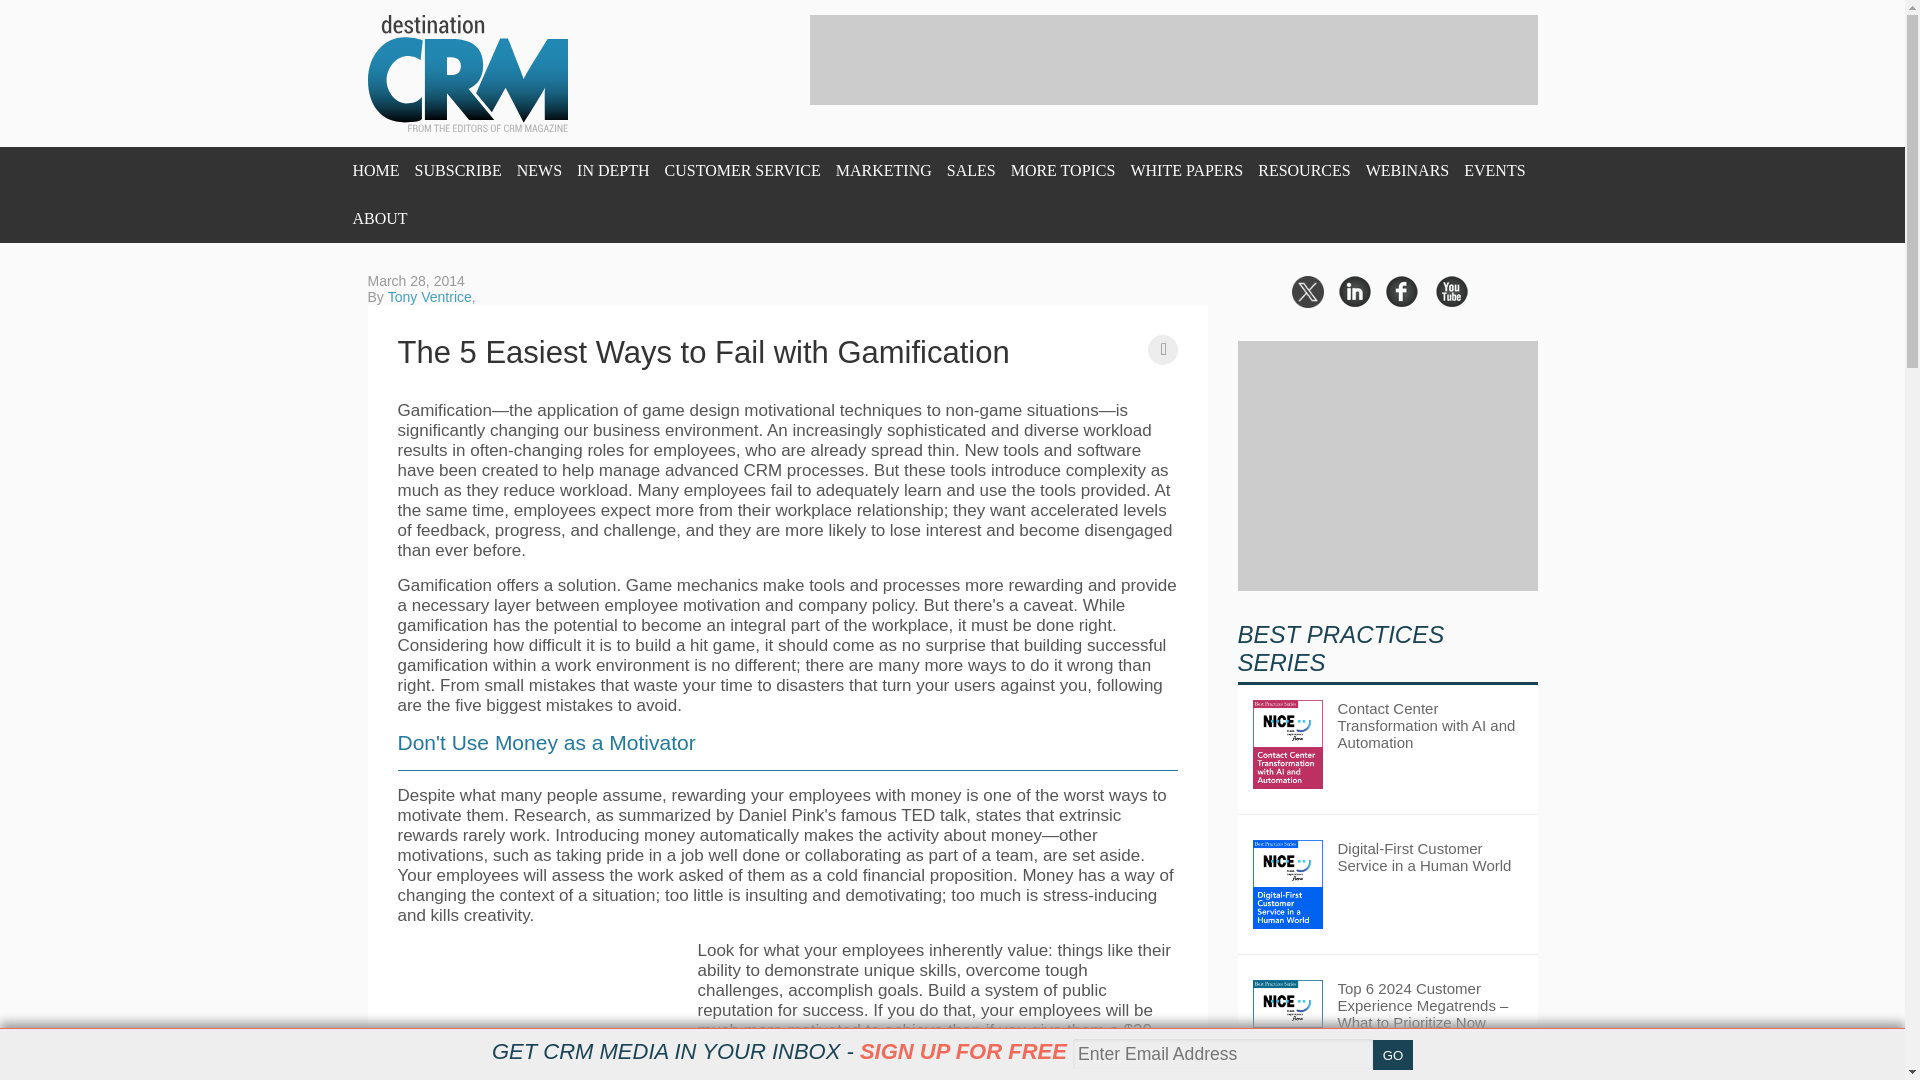  I want to click on 3rd party ad content, so click(1174, 60).